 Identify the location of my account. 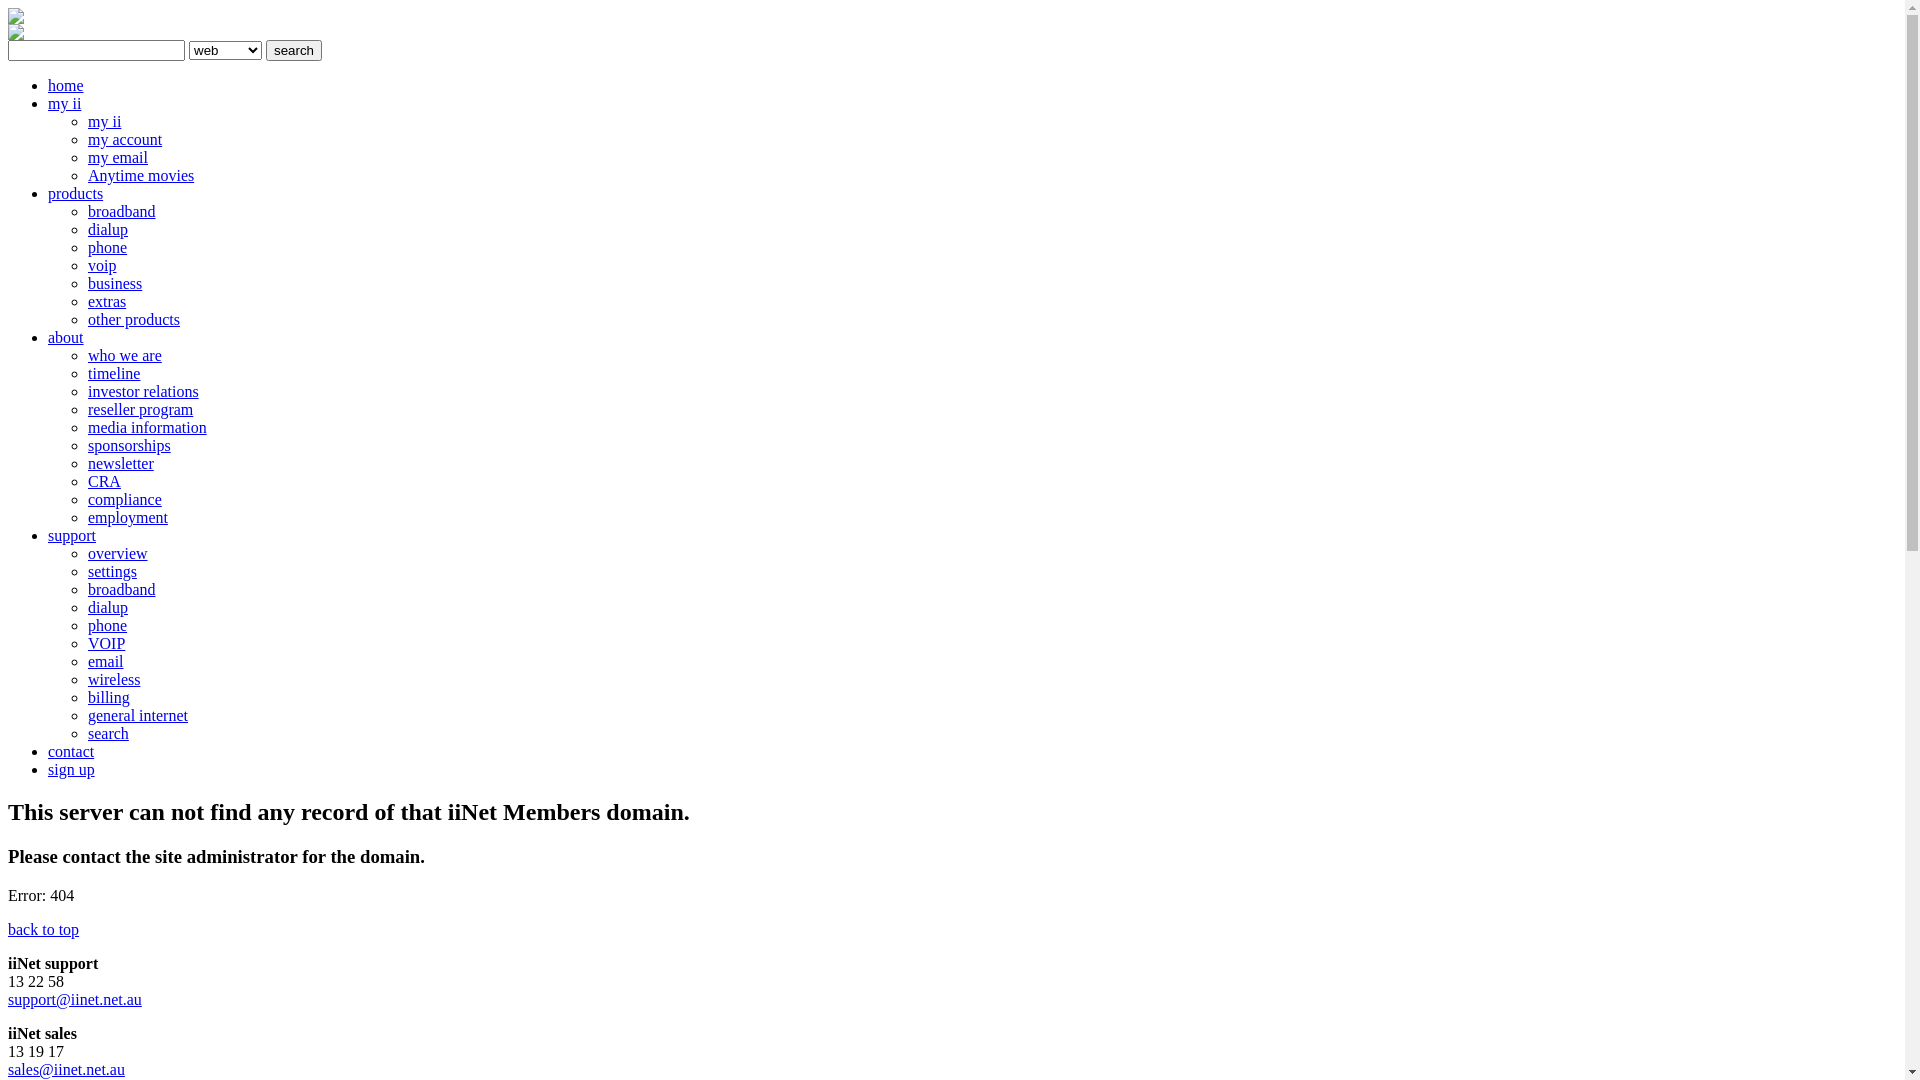
(125, 140).